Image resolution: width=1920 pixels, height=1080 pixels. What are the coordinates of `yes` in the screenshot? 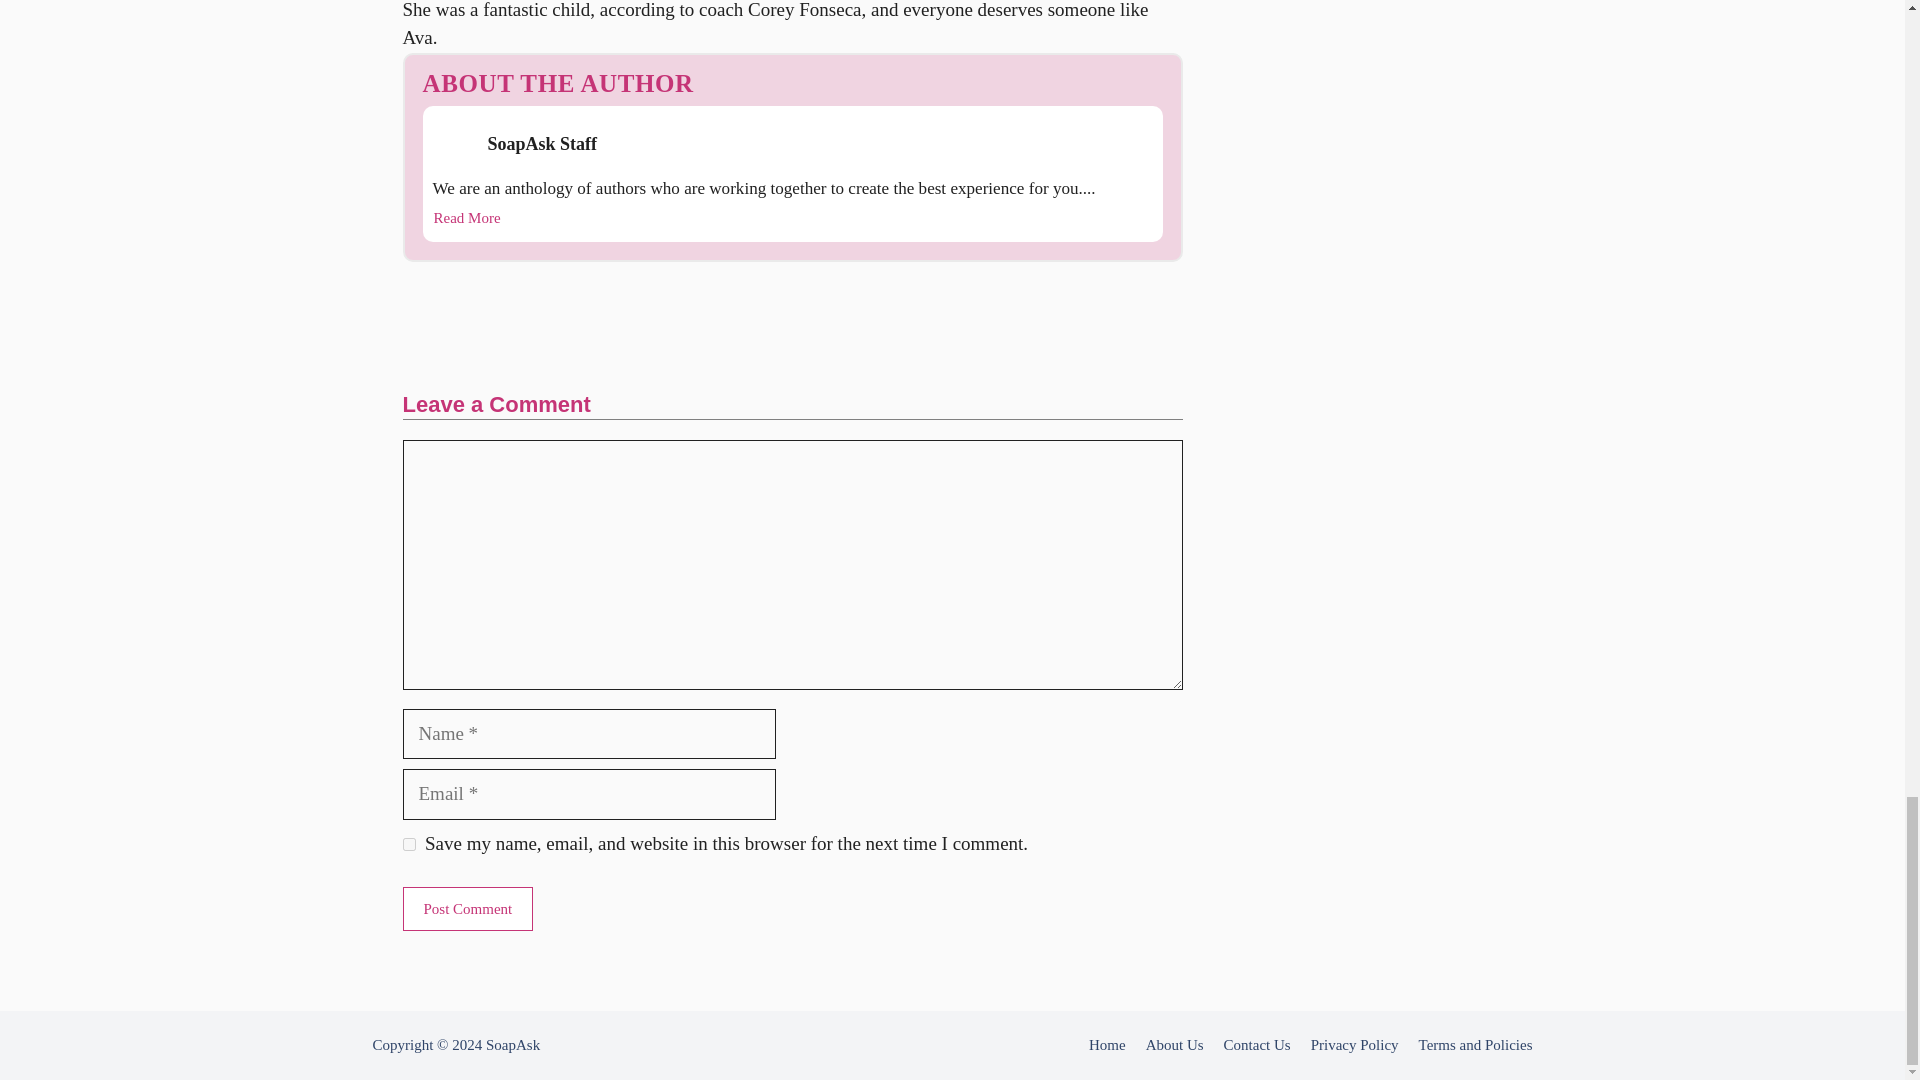 It's located at (408, 844).